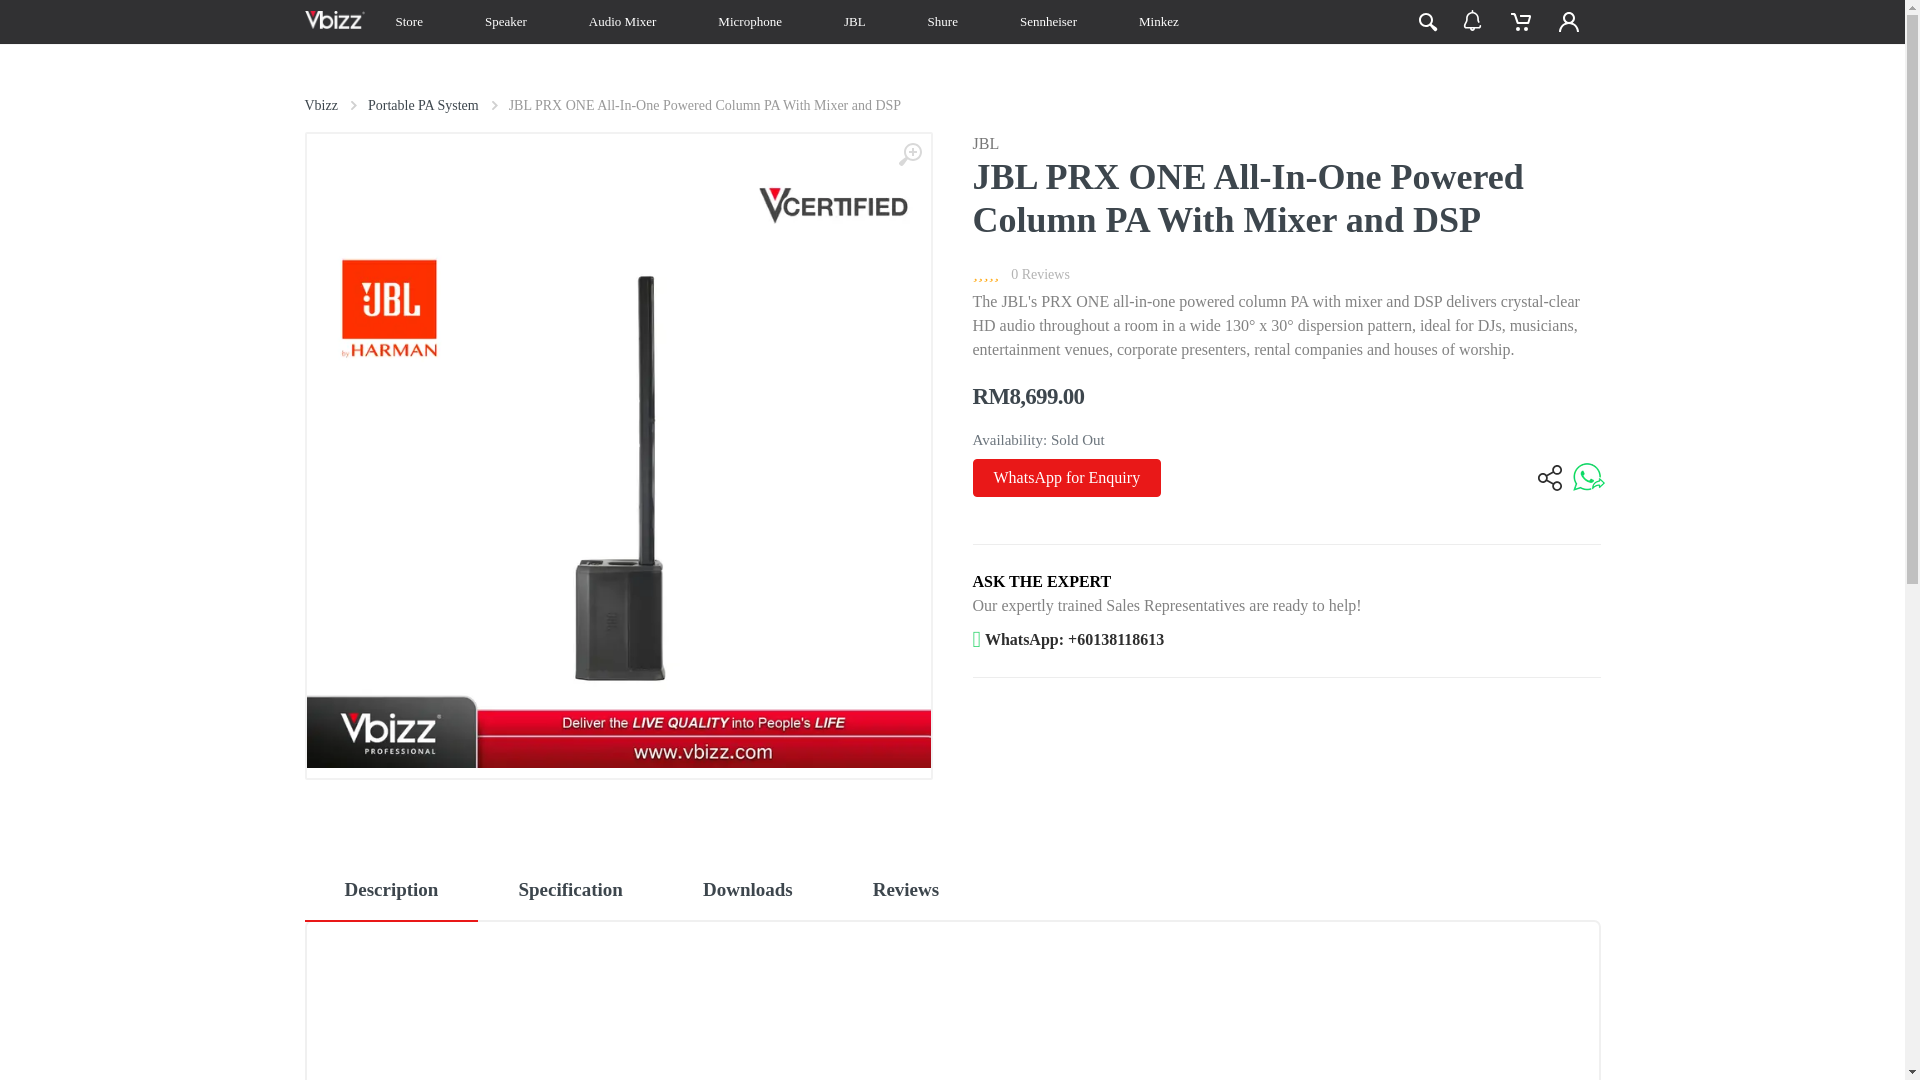 The width and height of the screenshot is (1920, 1080). Describe the element at coordinates (423, 106) in the screenshot. I see `Portable PA System` at that location.